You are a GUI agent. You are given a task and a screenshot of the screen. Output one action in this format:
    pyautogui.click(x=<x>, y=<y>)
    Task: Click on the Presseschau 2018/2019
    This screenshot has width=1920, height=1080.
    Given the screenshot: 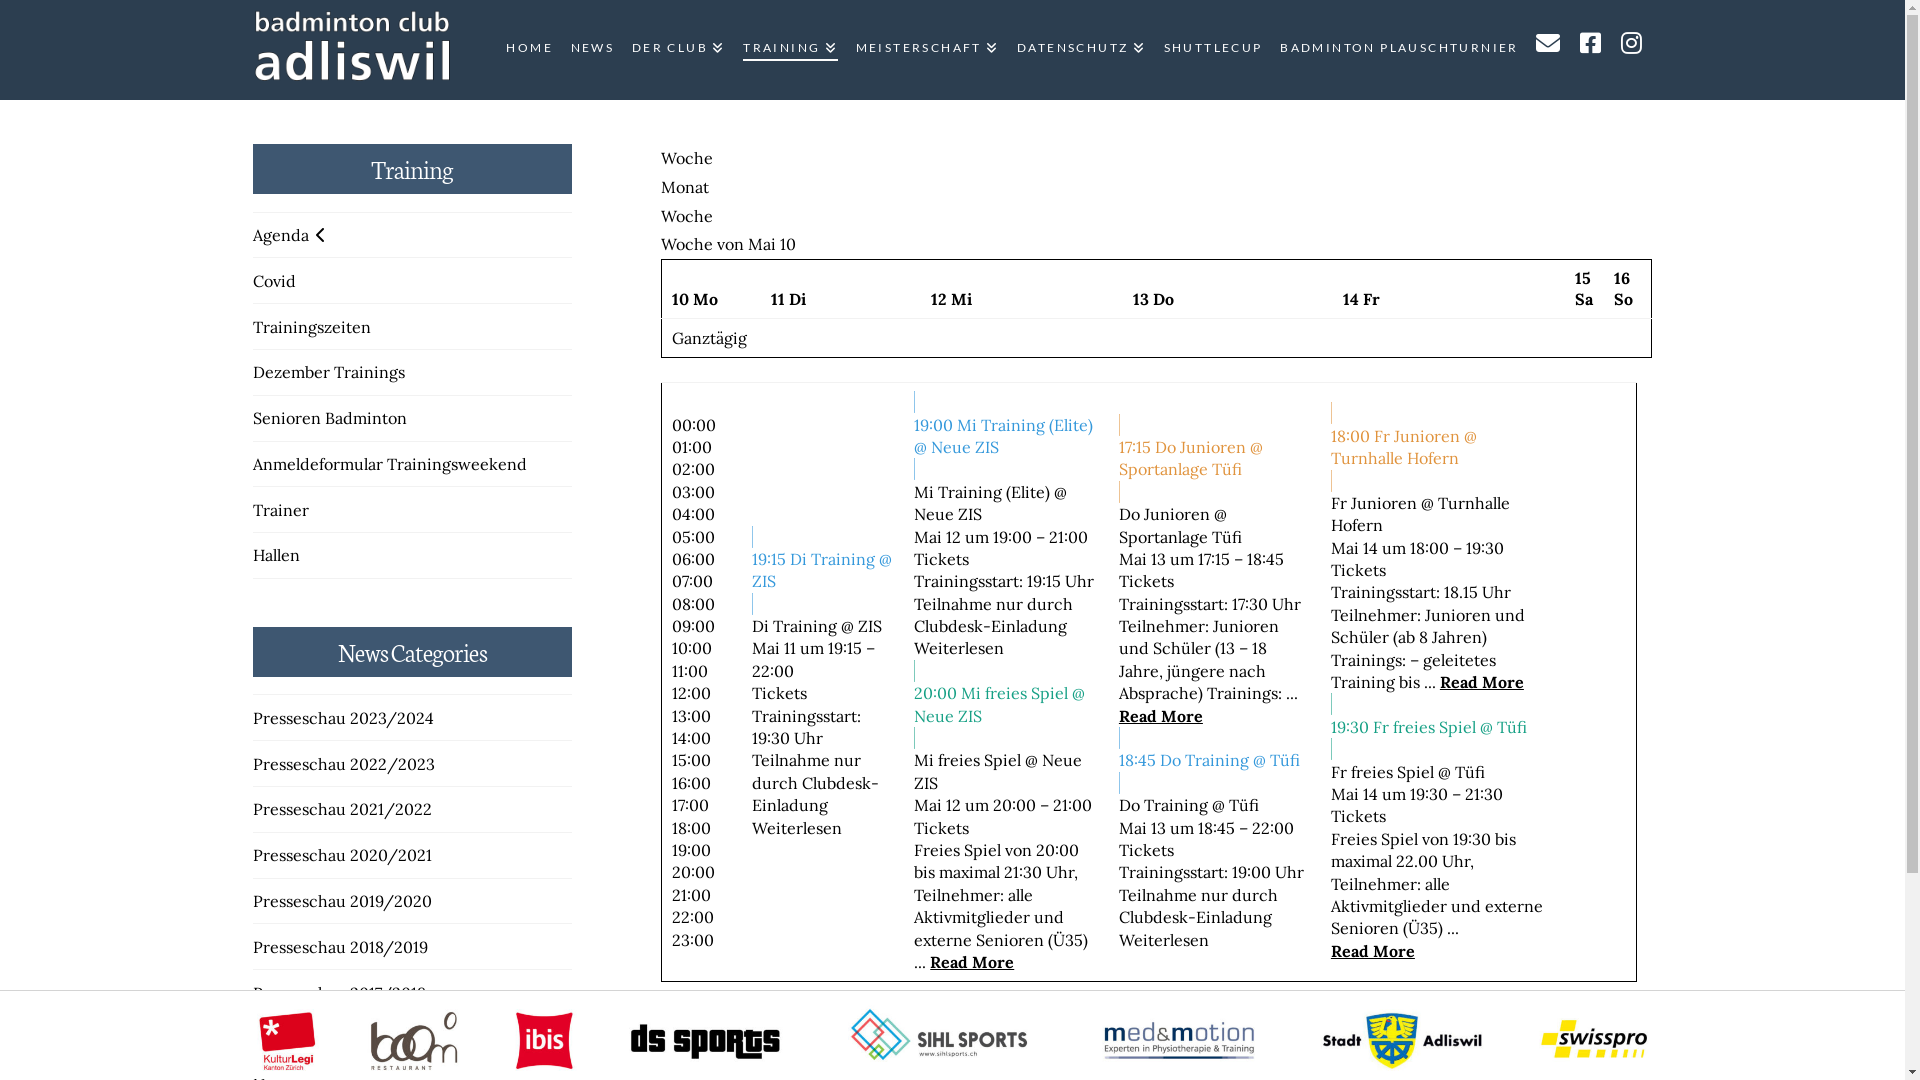 What is the action you would take?
    pyautogui.click(x=340, y=947)
    